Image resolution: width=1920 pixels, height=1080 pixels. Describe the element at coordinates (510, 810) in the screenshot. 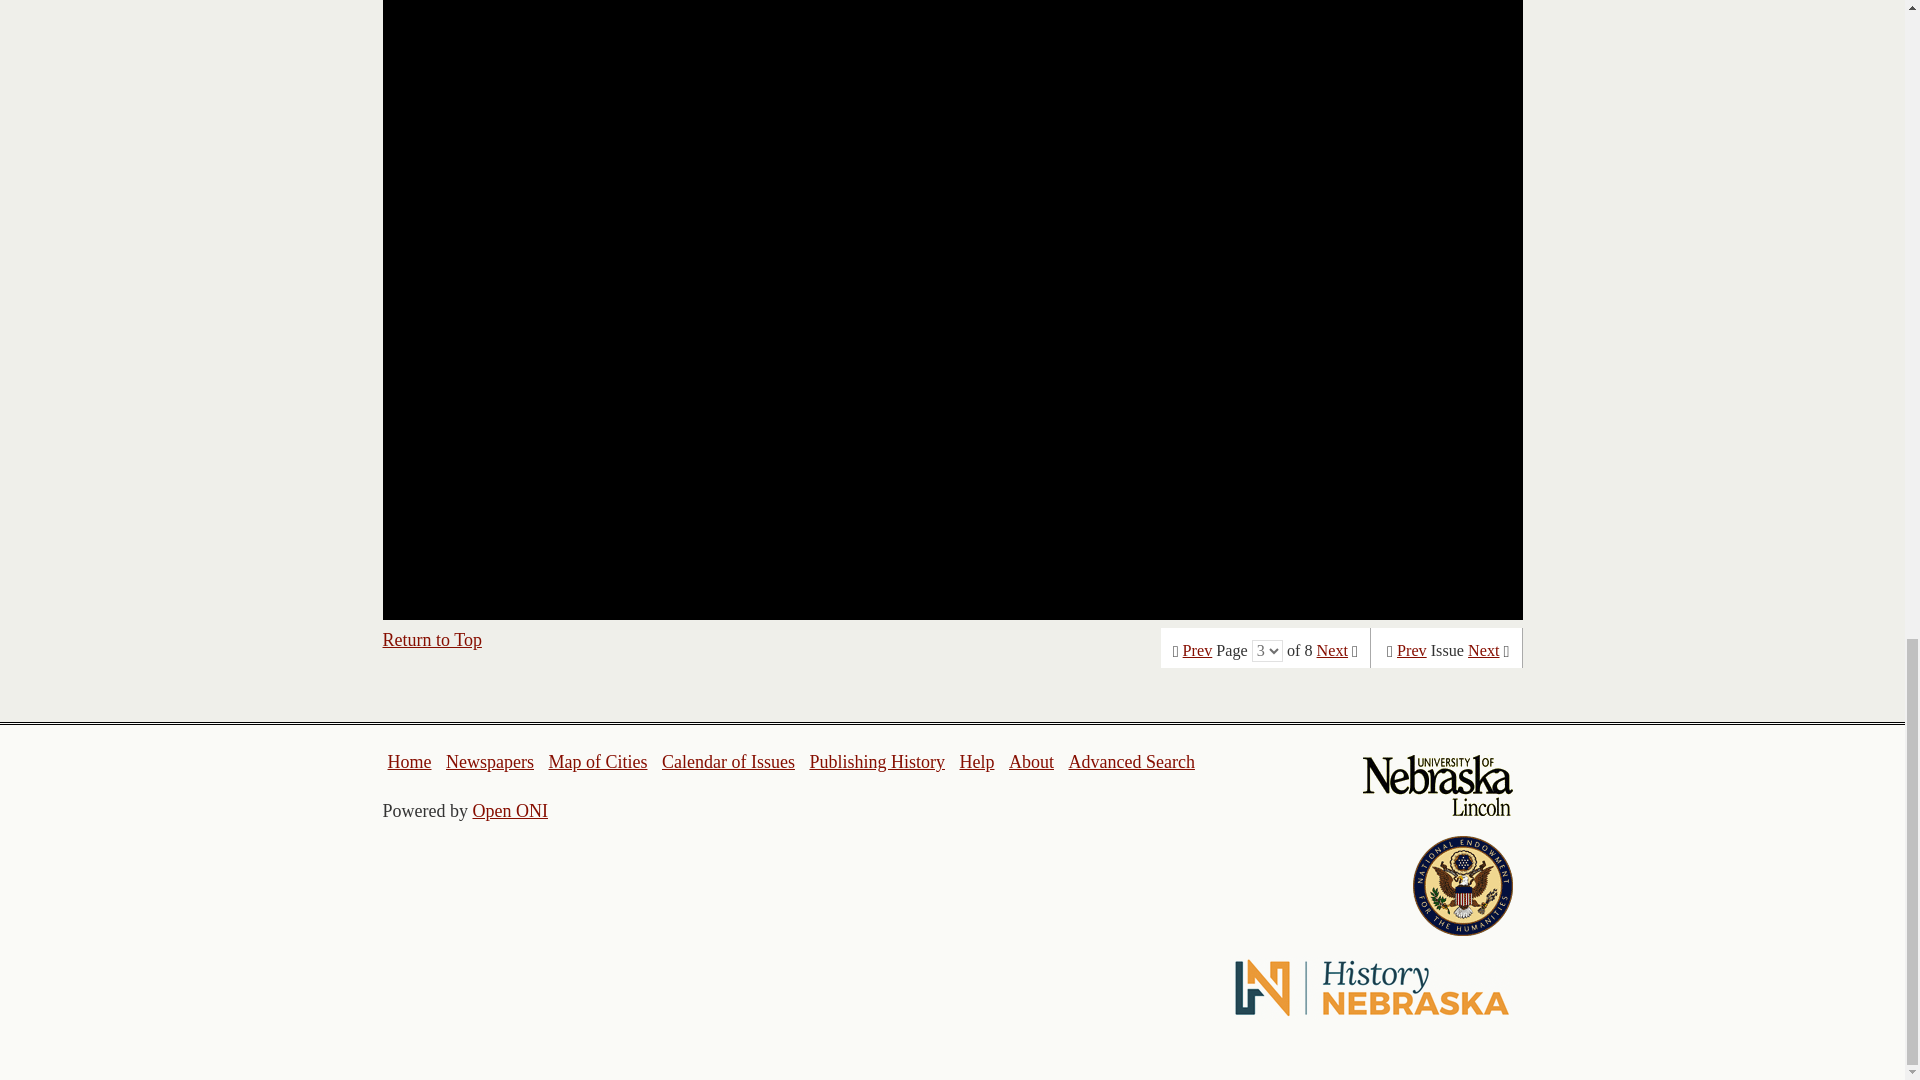

I see `Open ONI` at that location.